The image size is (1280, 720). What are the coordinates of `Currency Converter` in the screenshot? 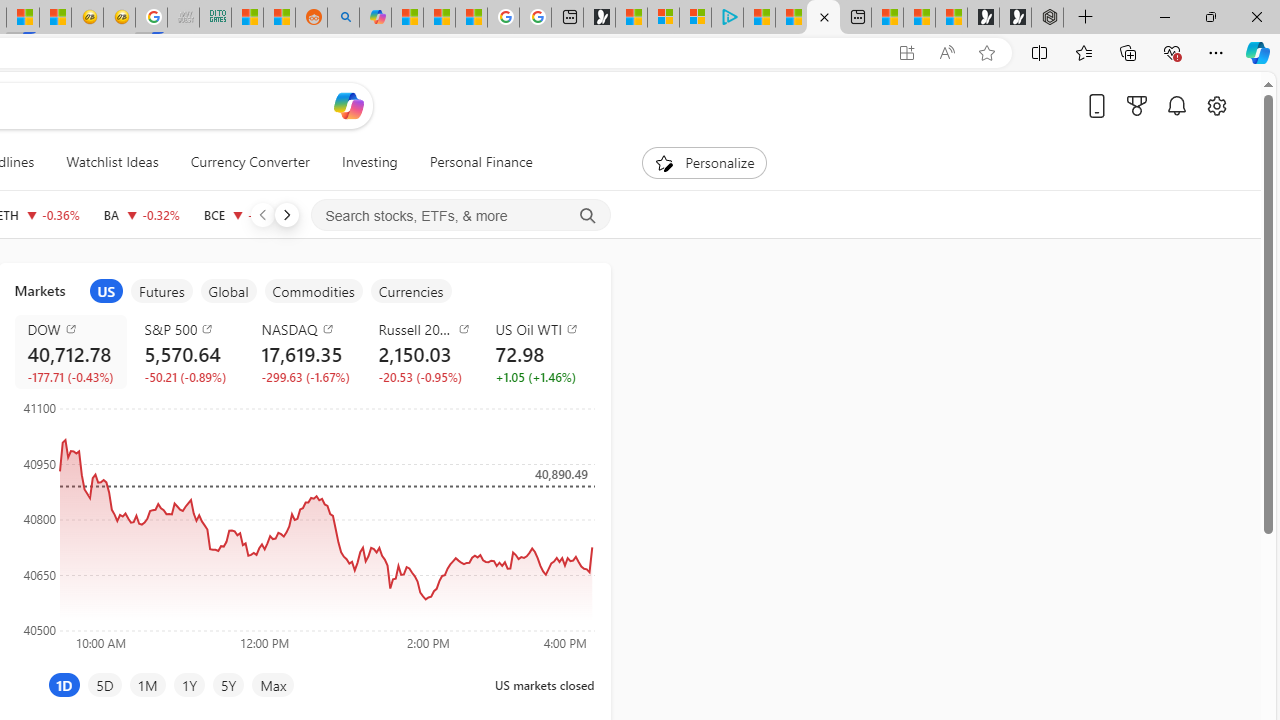 It's located at (250, 162).